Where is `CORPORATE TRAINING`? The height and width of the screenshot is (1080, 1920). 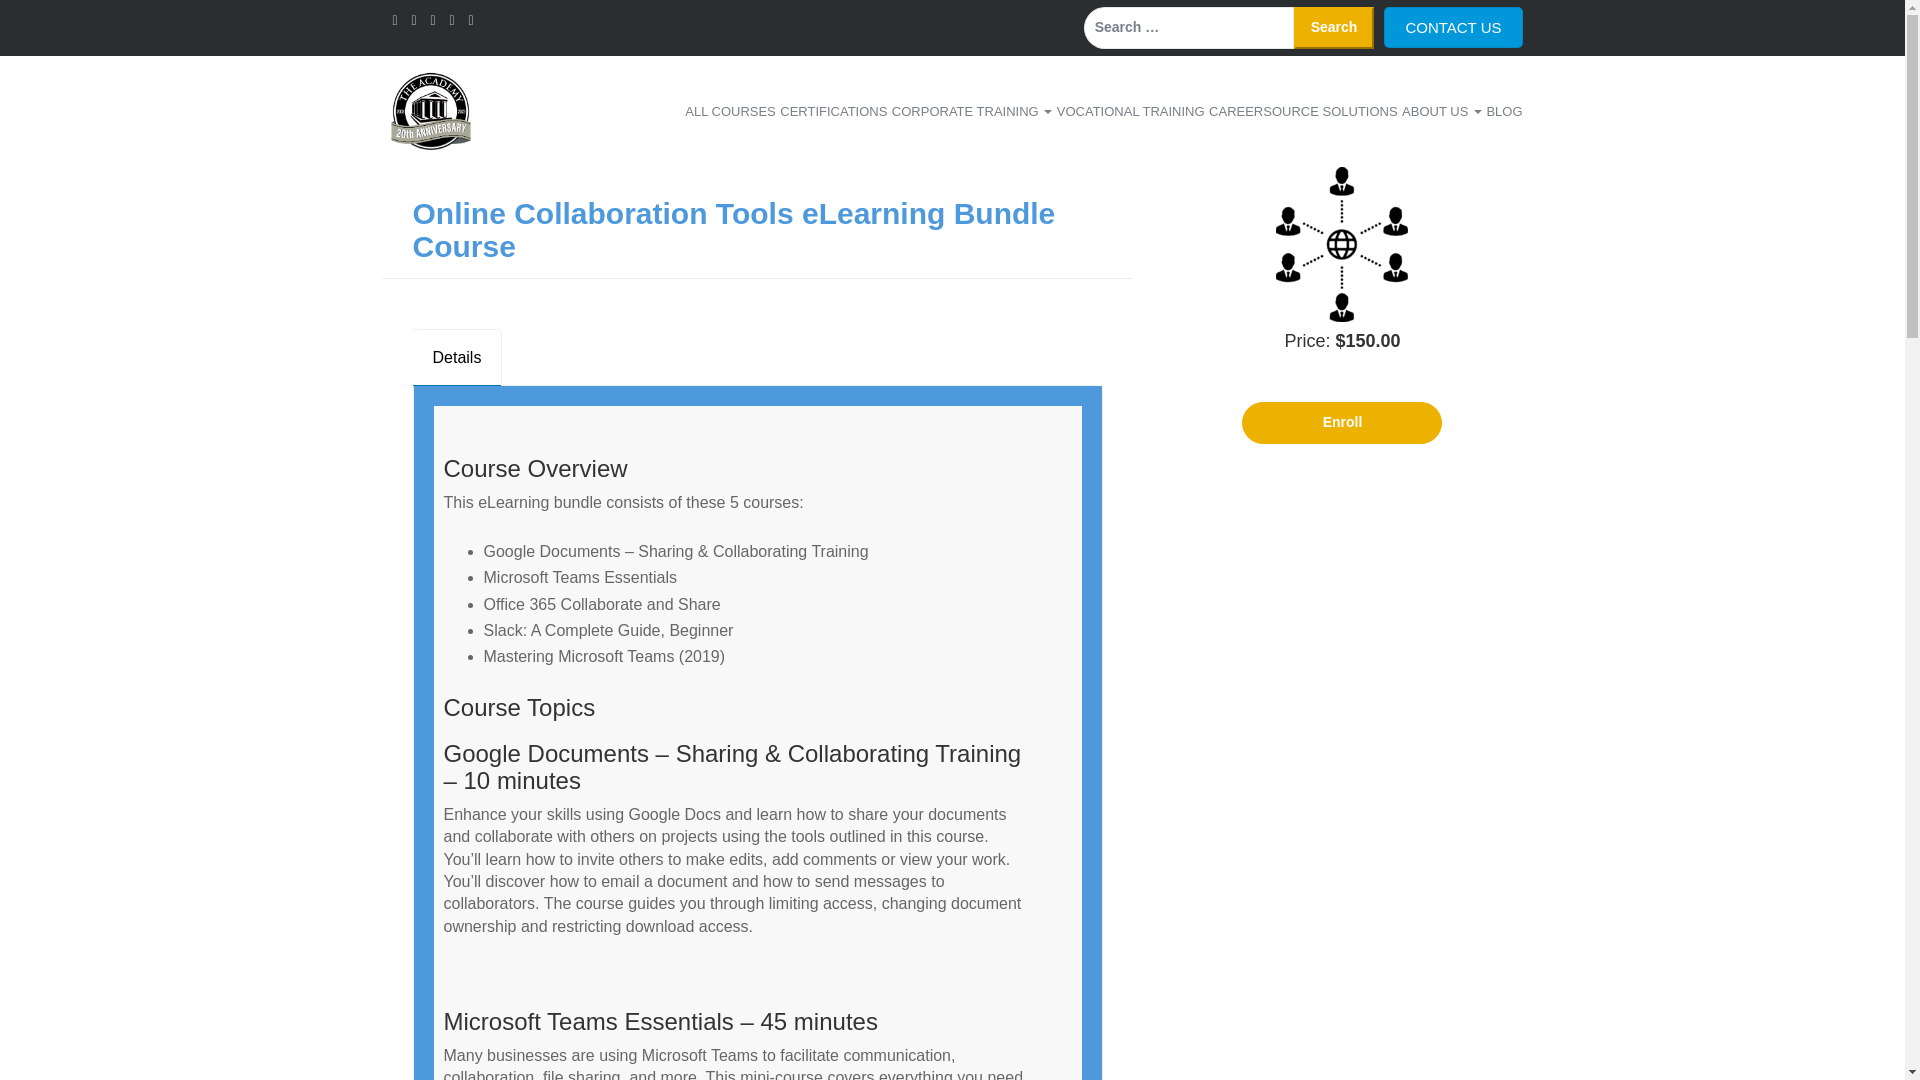
CORPORATE TRAINING is located at coordinates (972, 112).